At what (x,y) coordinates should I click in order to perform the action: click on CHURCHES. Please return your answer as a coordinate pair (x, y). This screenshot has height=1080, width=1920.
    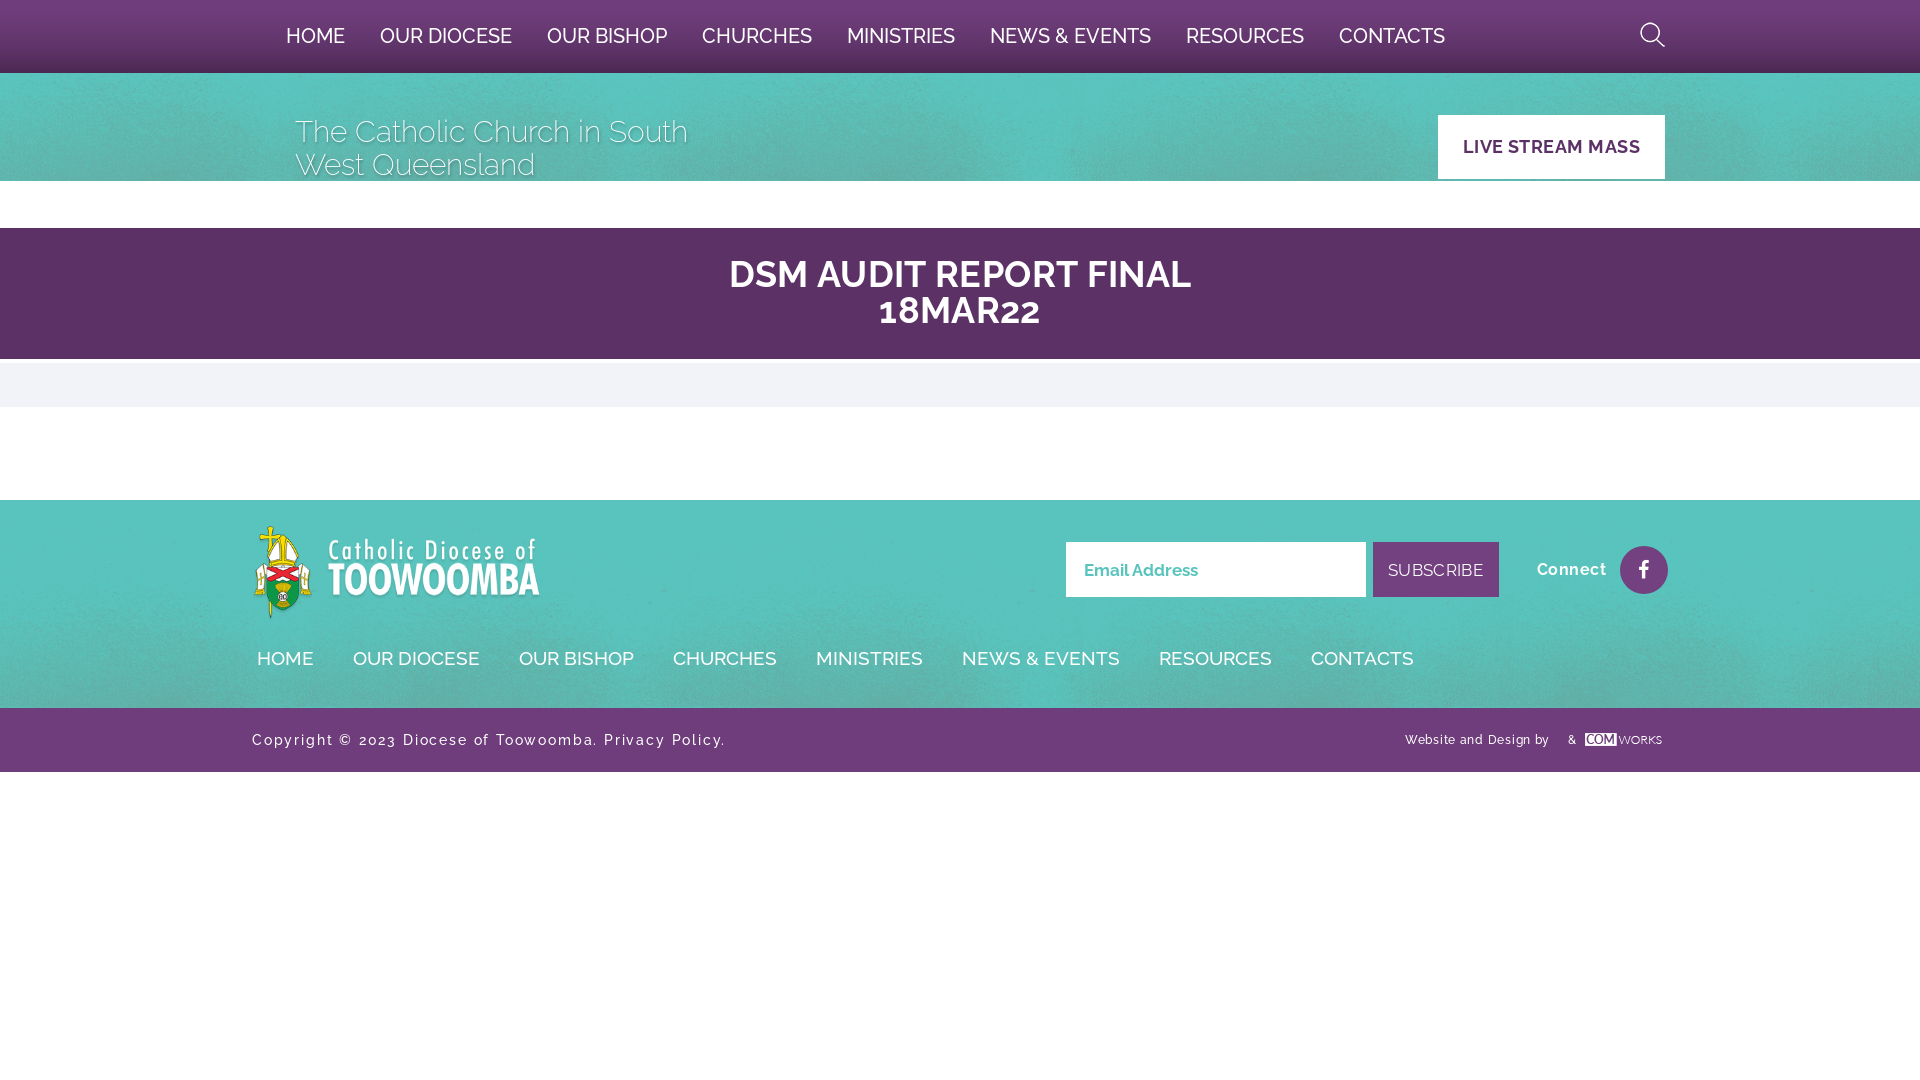
    Looking at the image, I should click on (724, 658).